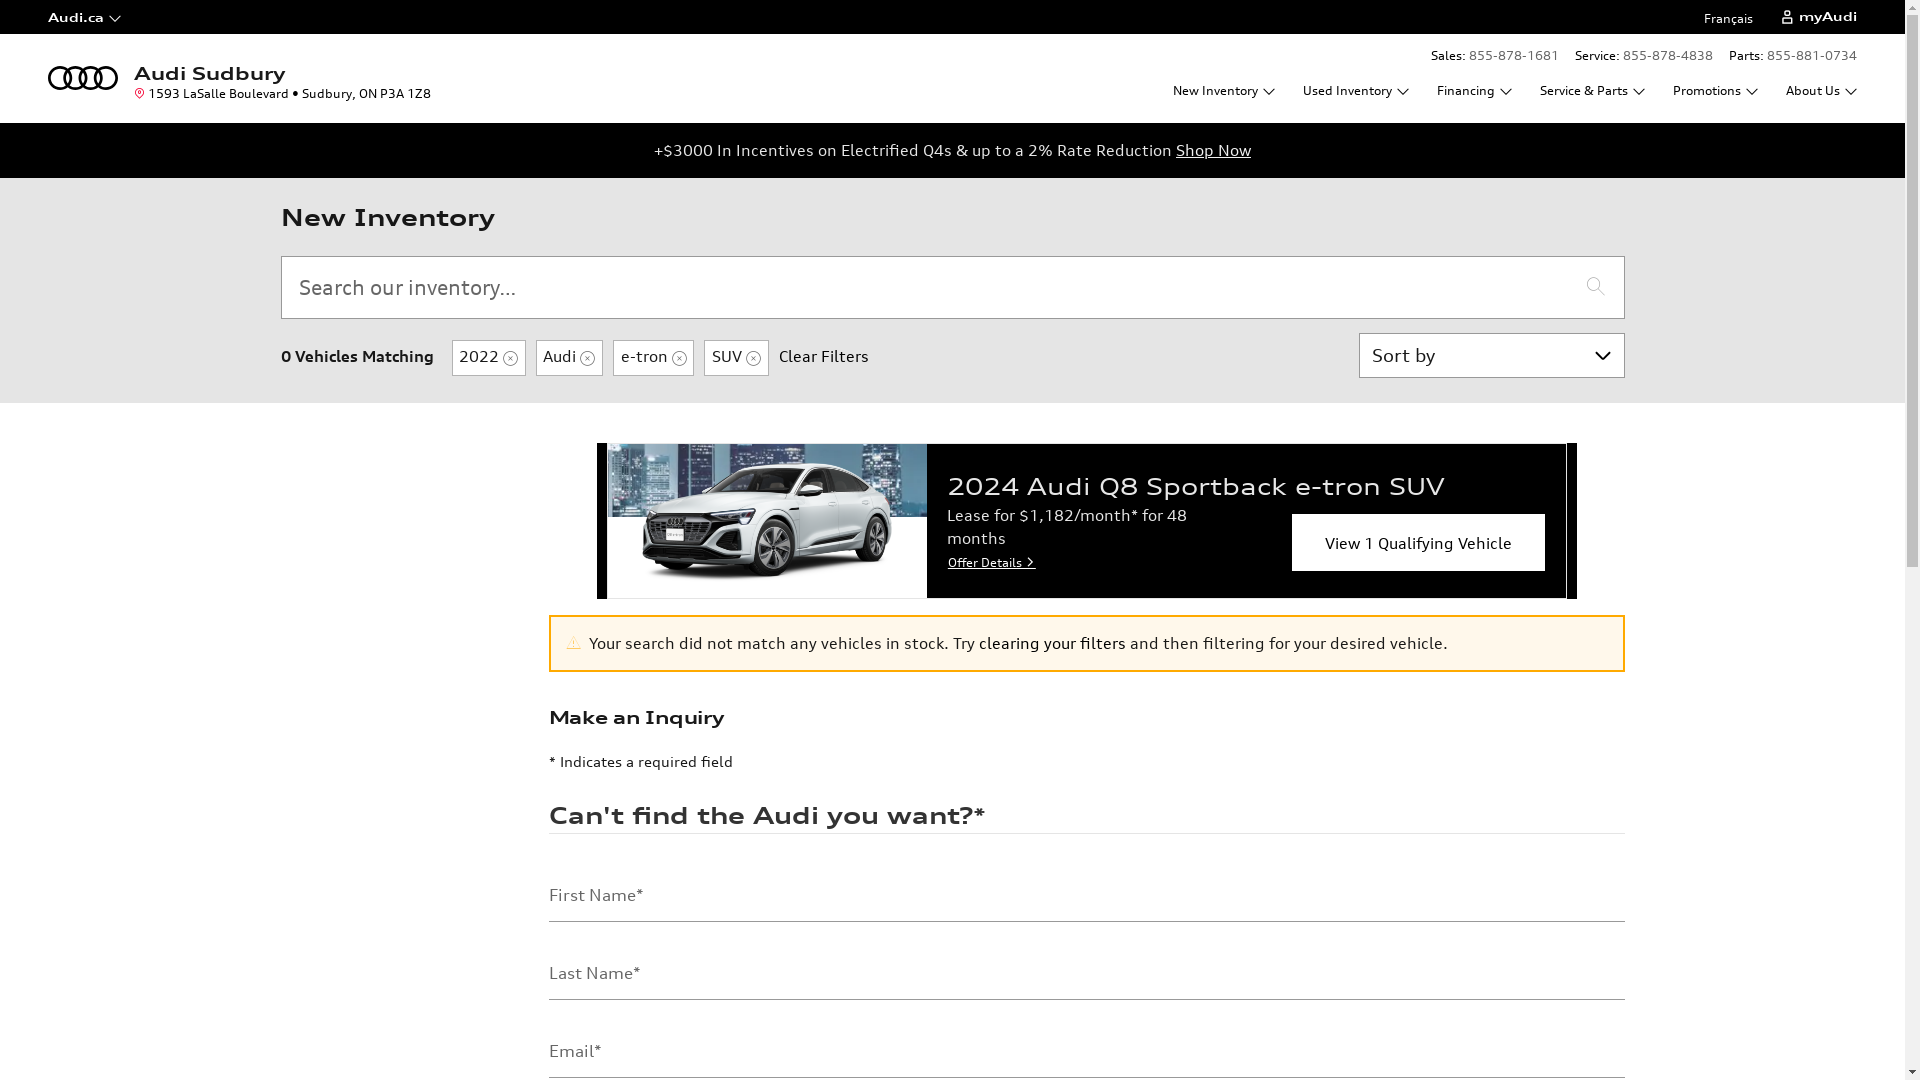 The width and height of the screenshot is (1920, 1080). I want to click on Used Inventory, so click(1356, 90).